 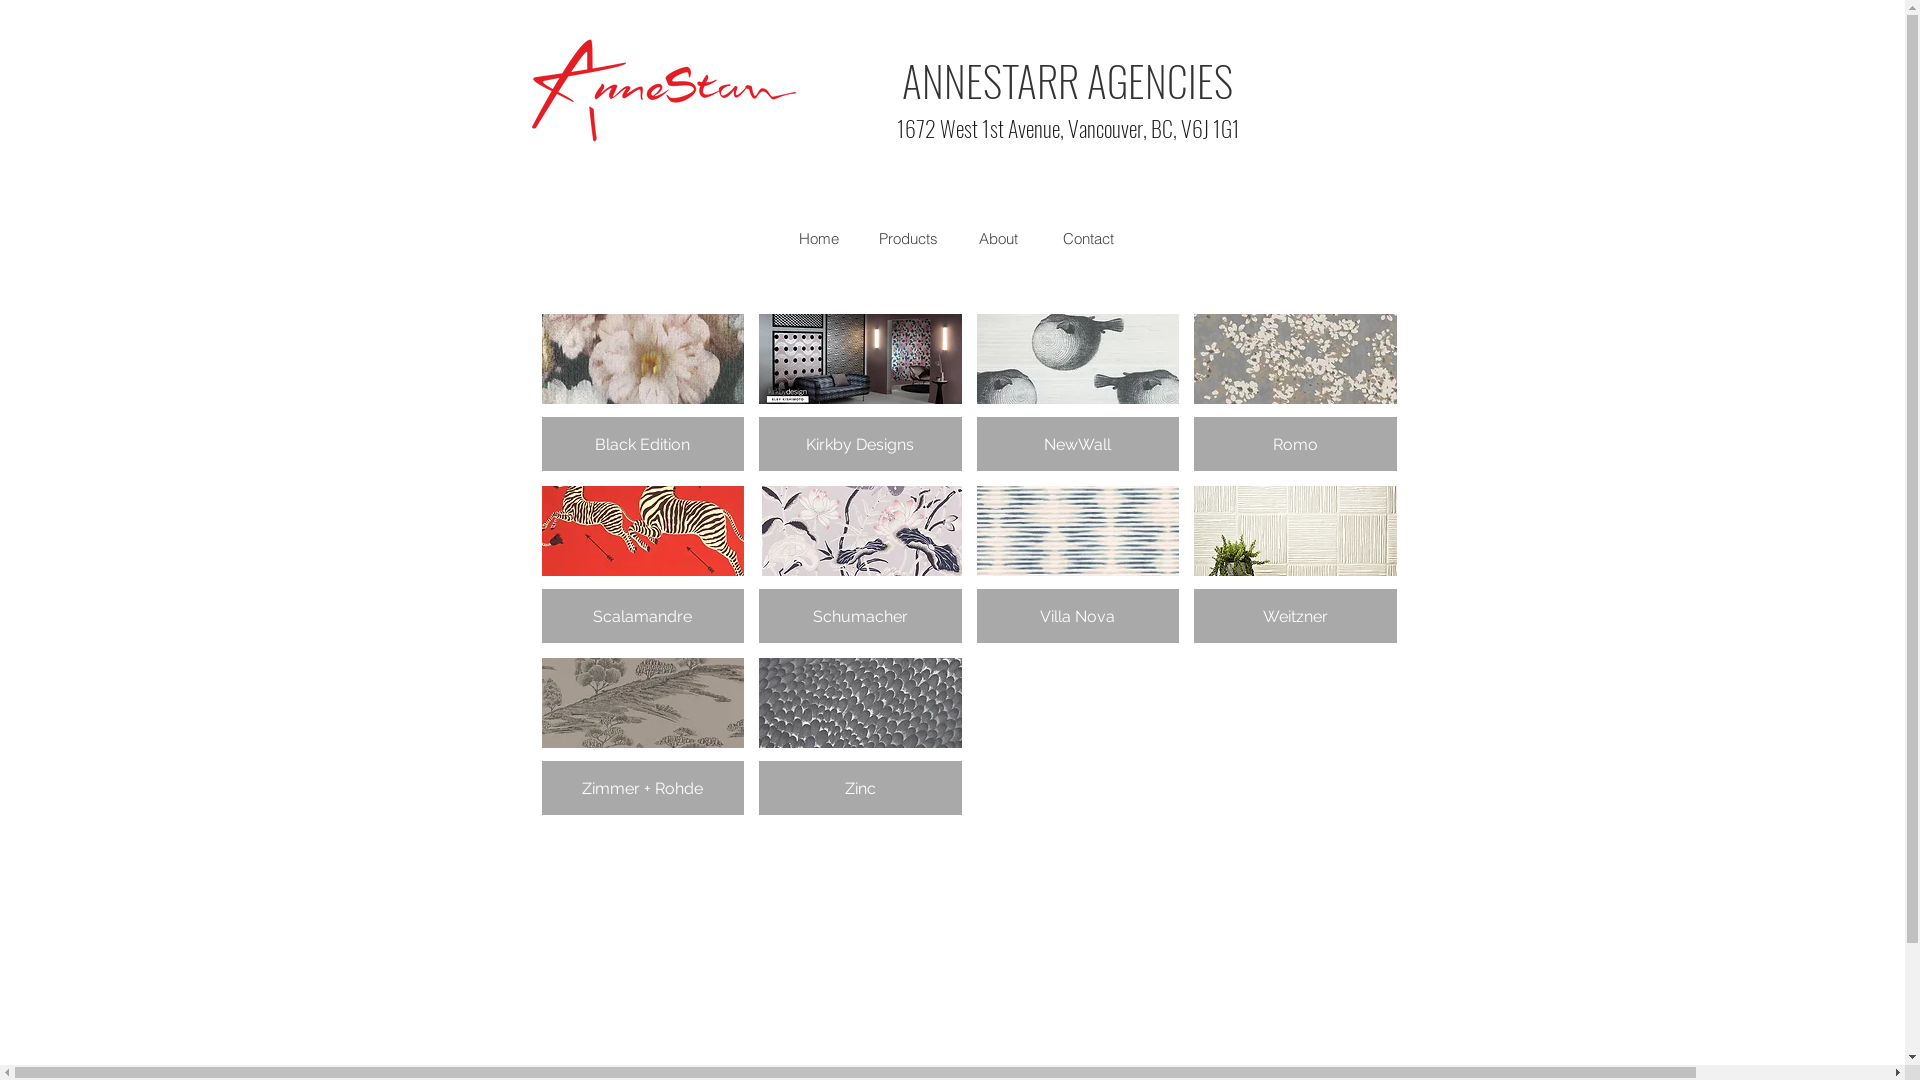 What do you see at coordinates (860, 392) in the screenshot?
I see `Kirkby Designs` at bounding box center [860, 392].